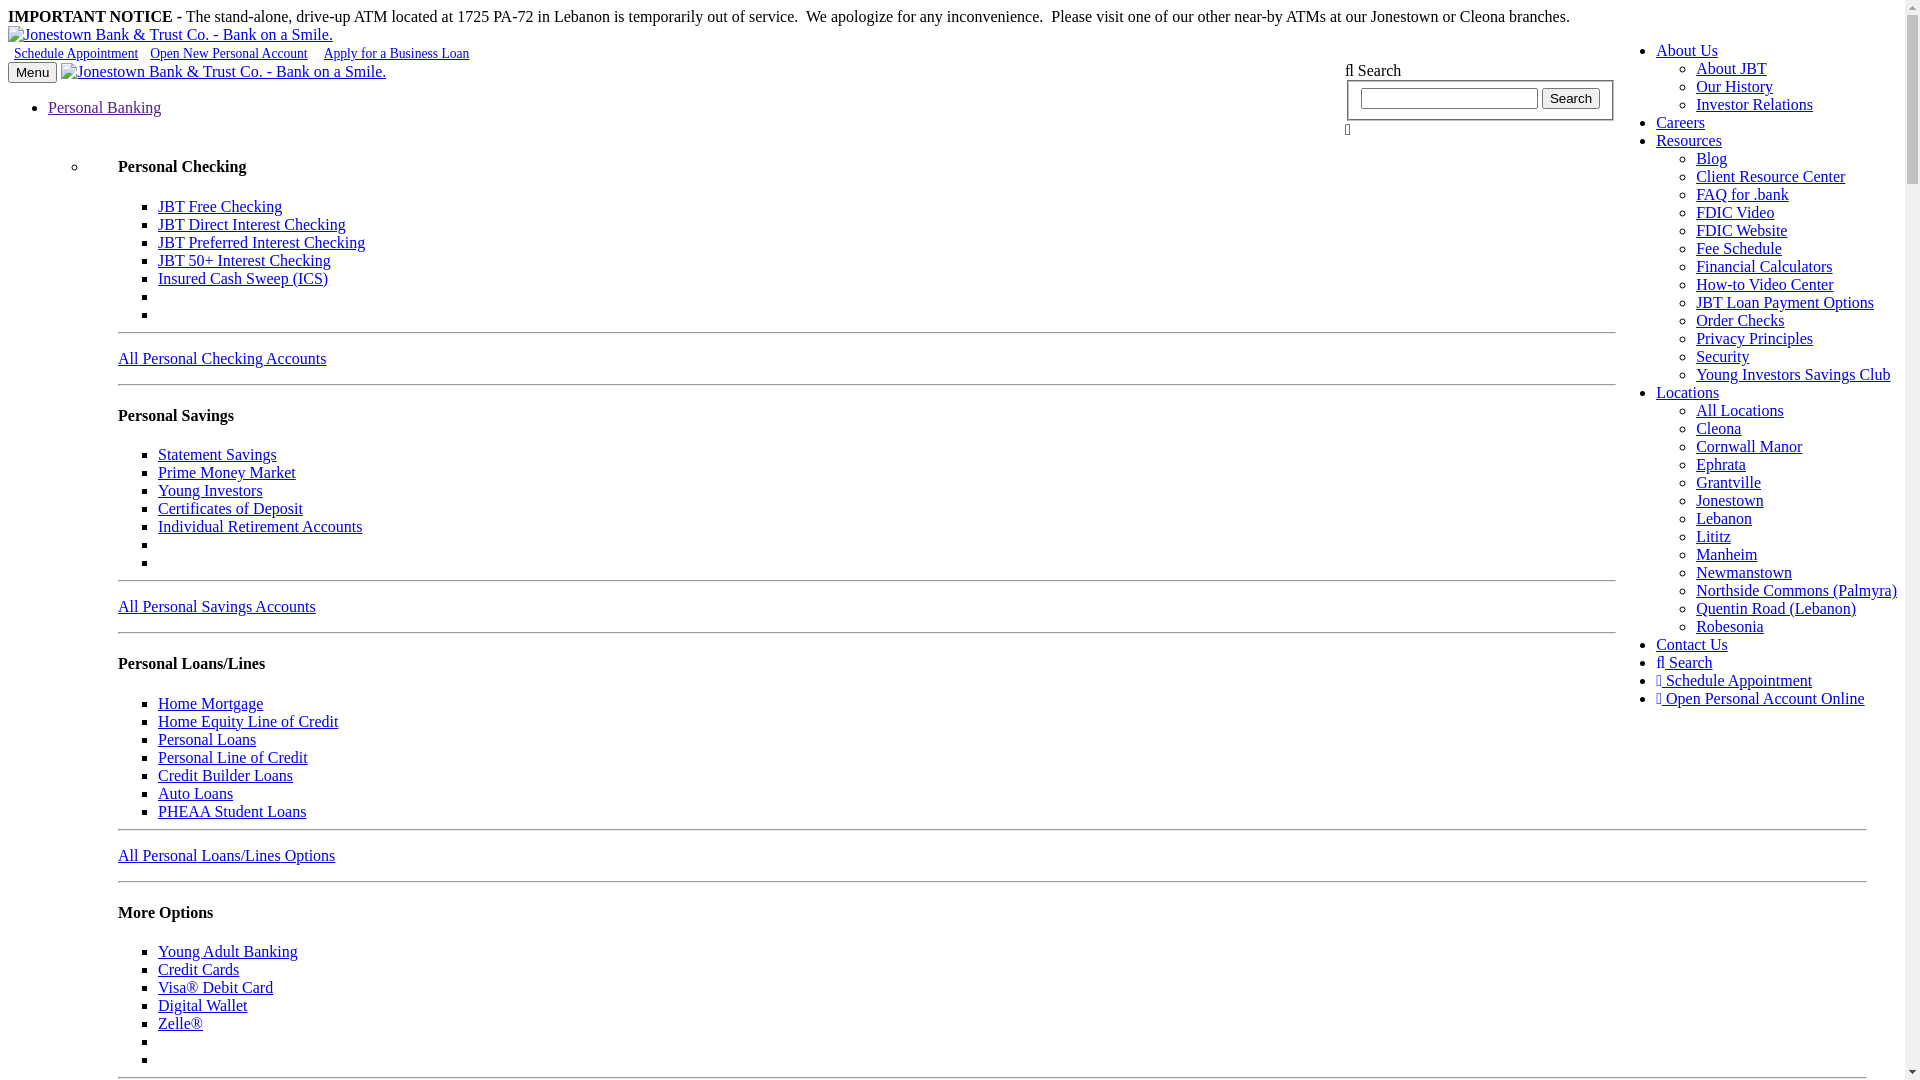 This screenshot has height=1080, width=1920. What do you see at coordinates (1793, 374) in the screenshot?
I see `Young Investors Savings Club` at bounding box center [1793, 374].